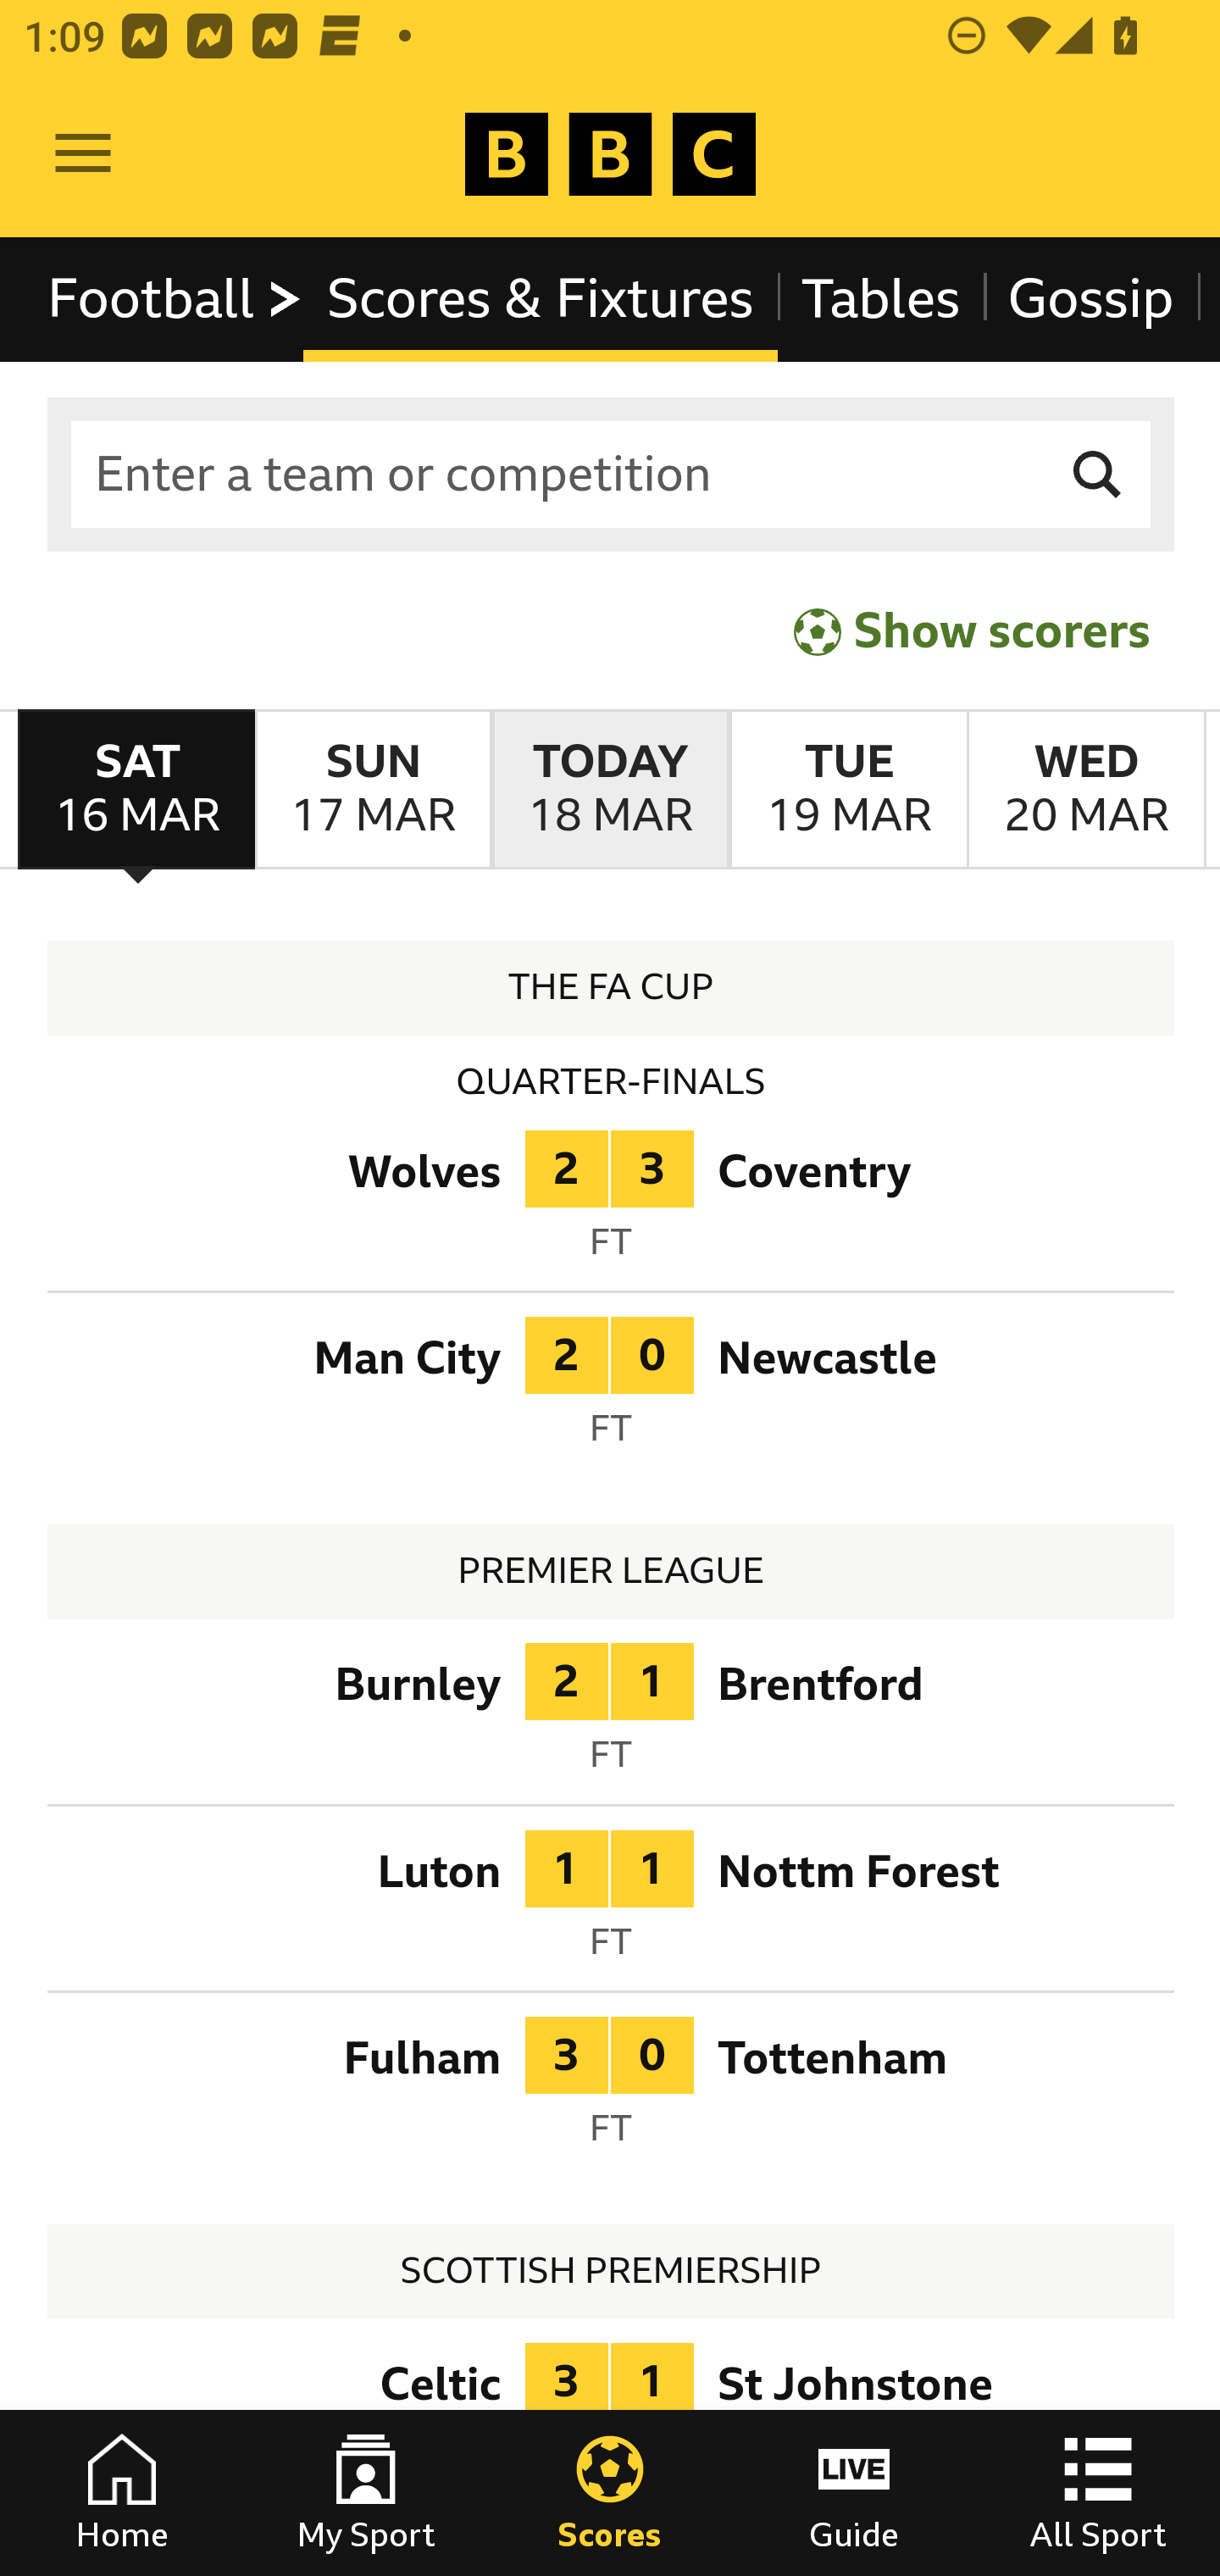 The image size is (1220, 2576). What do you see at coordinates (1090, 298) in the screenshot?
I see `Gossip` at bounding box center [1090, 298].